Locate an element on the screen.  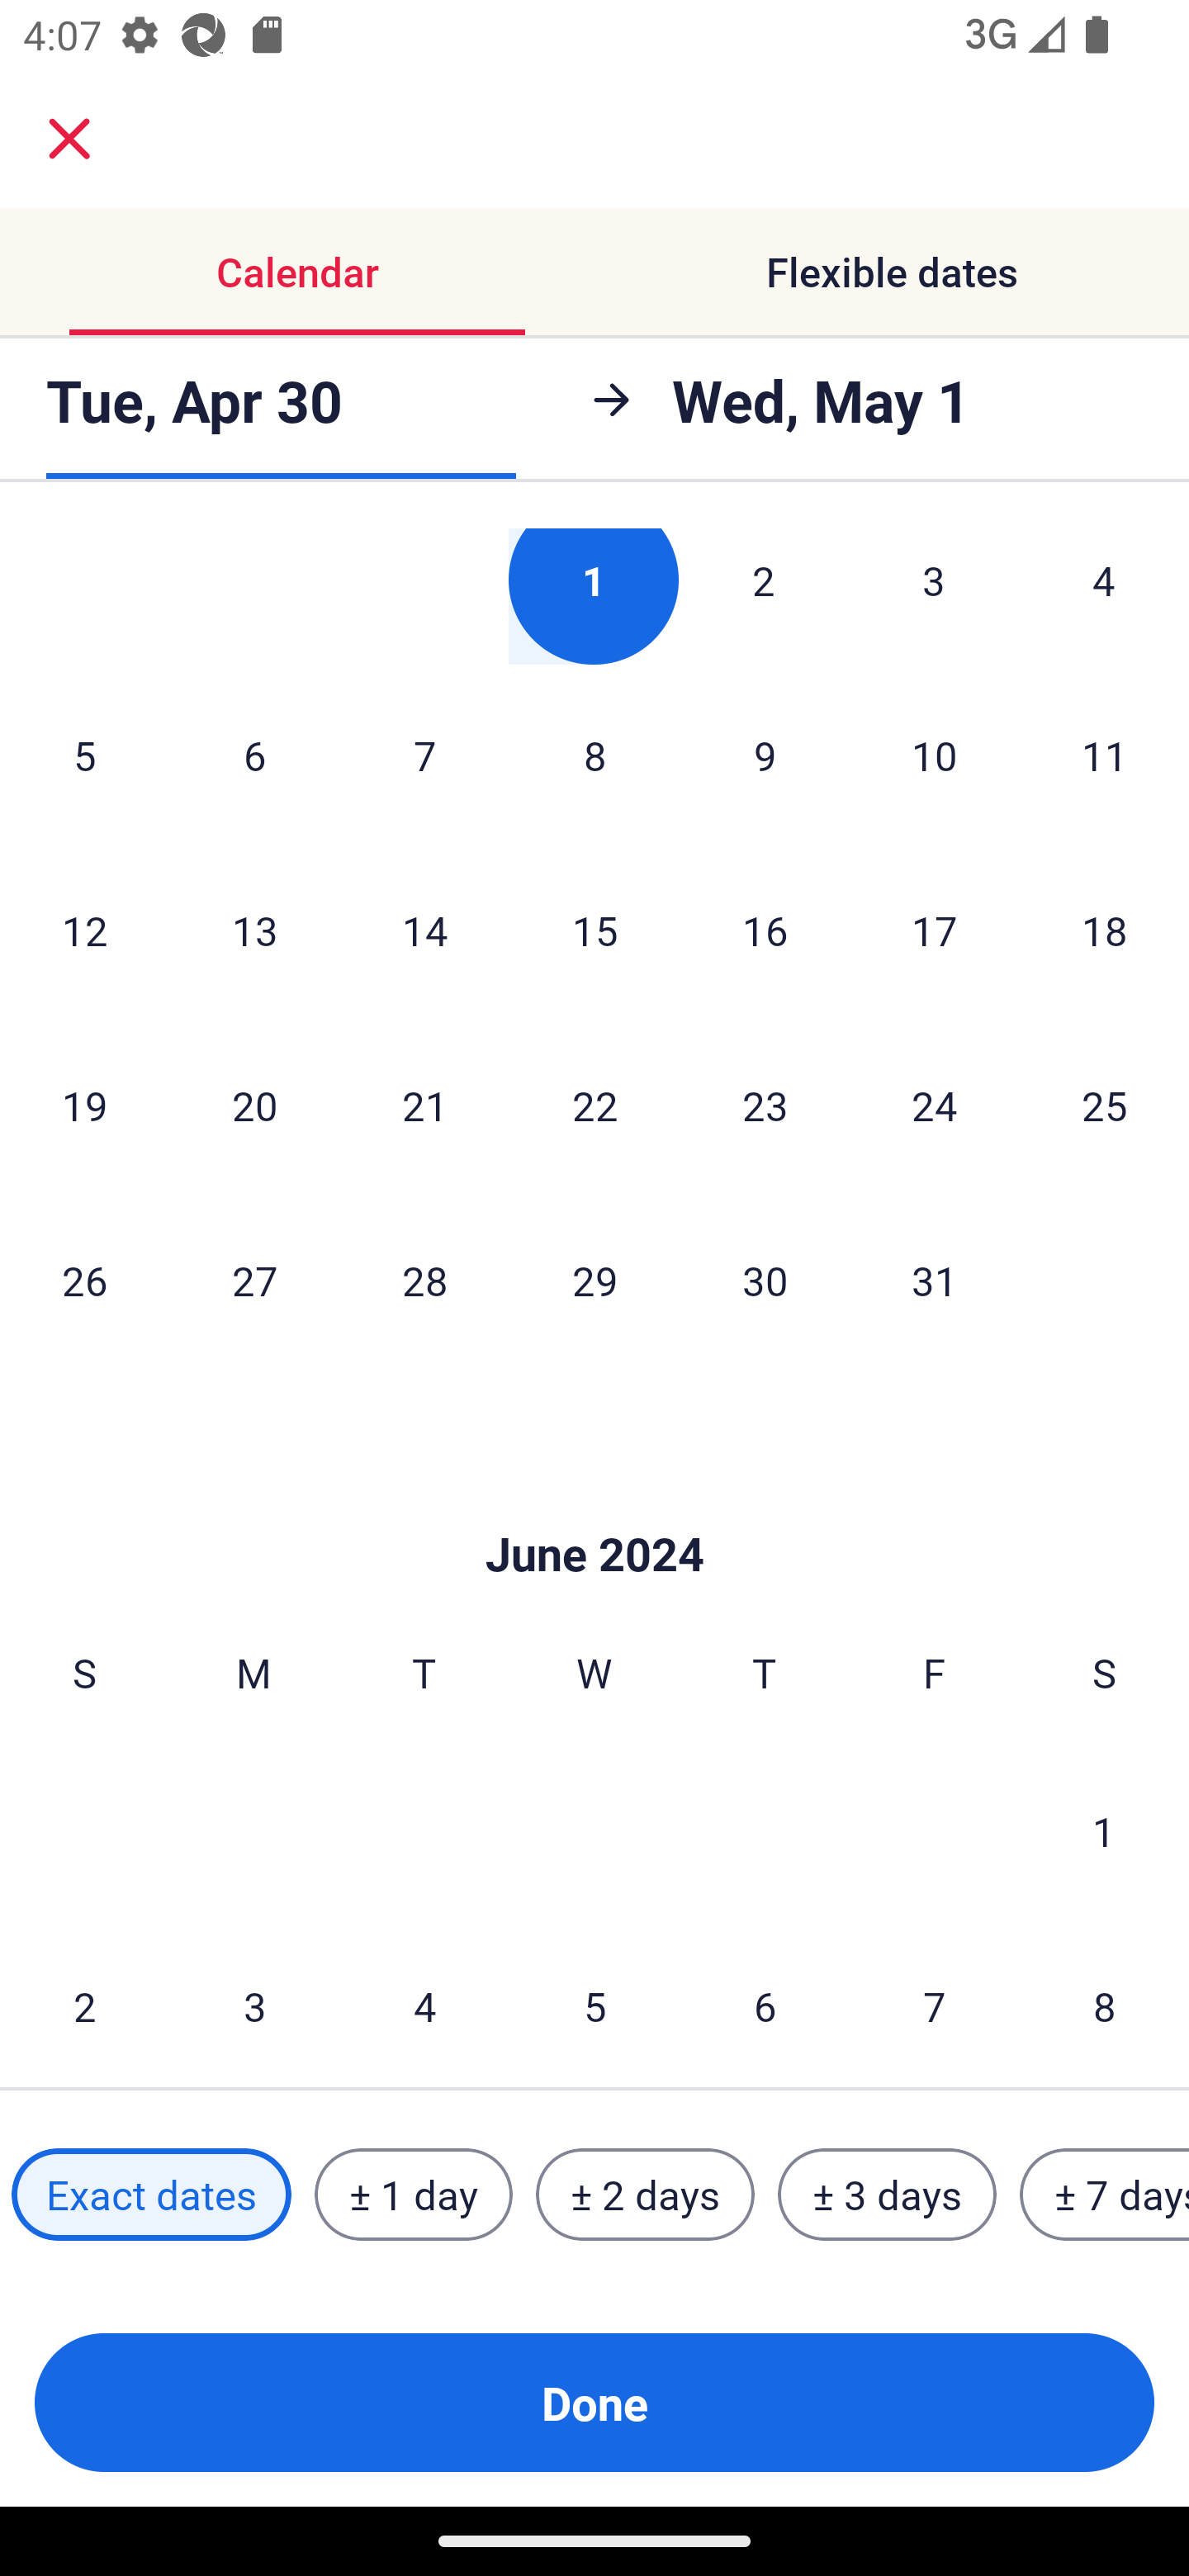
20 Monday, May 20, 2024 is located at coordinates (254, 1105).